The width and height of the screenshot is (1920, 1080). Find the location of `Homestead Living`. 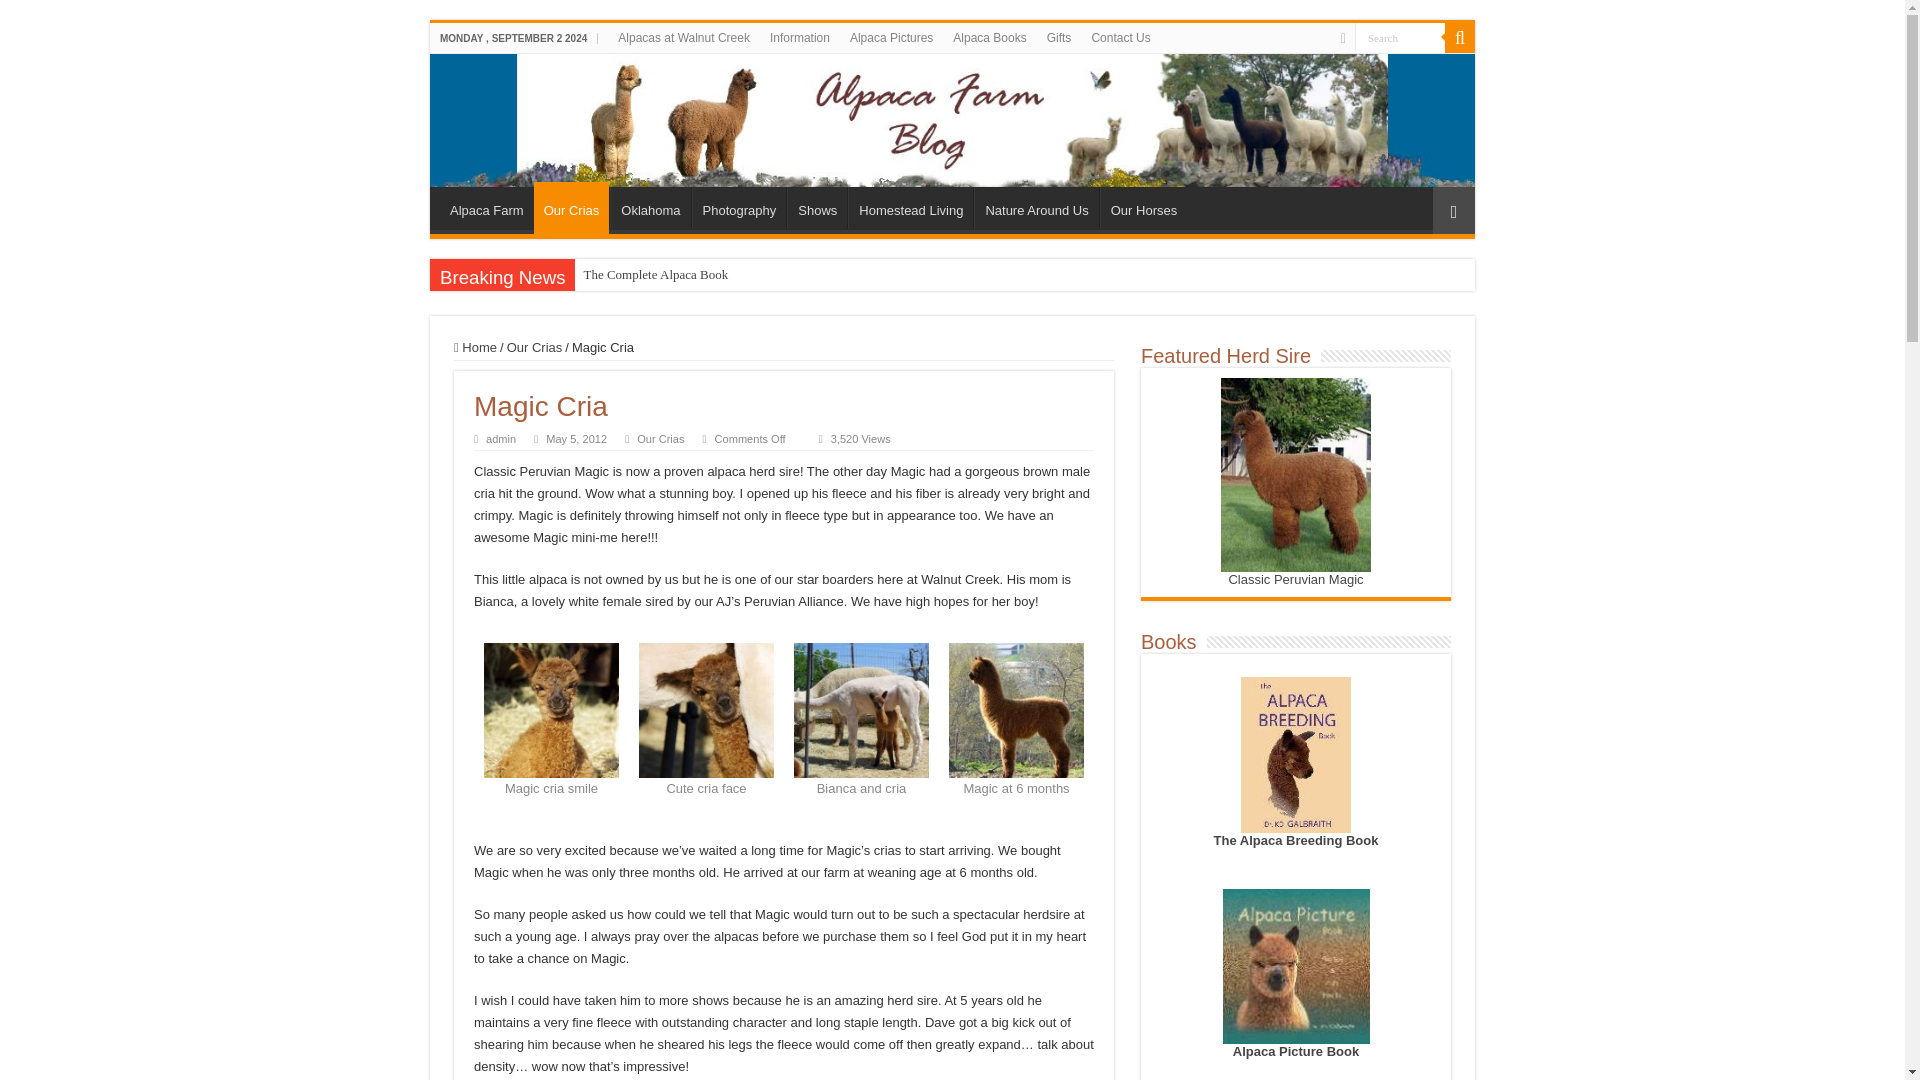

Homestead Living is located at coordinates (910, 207).